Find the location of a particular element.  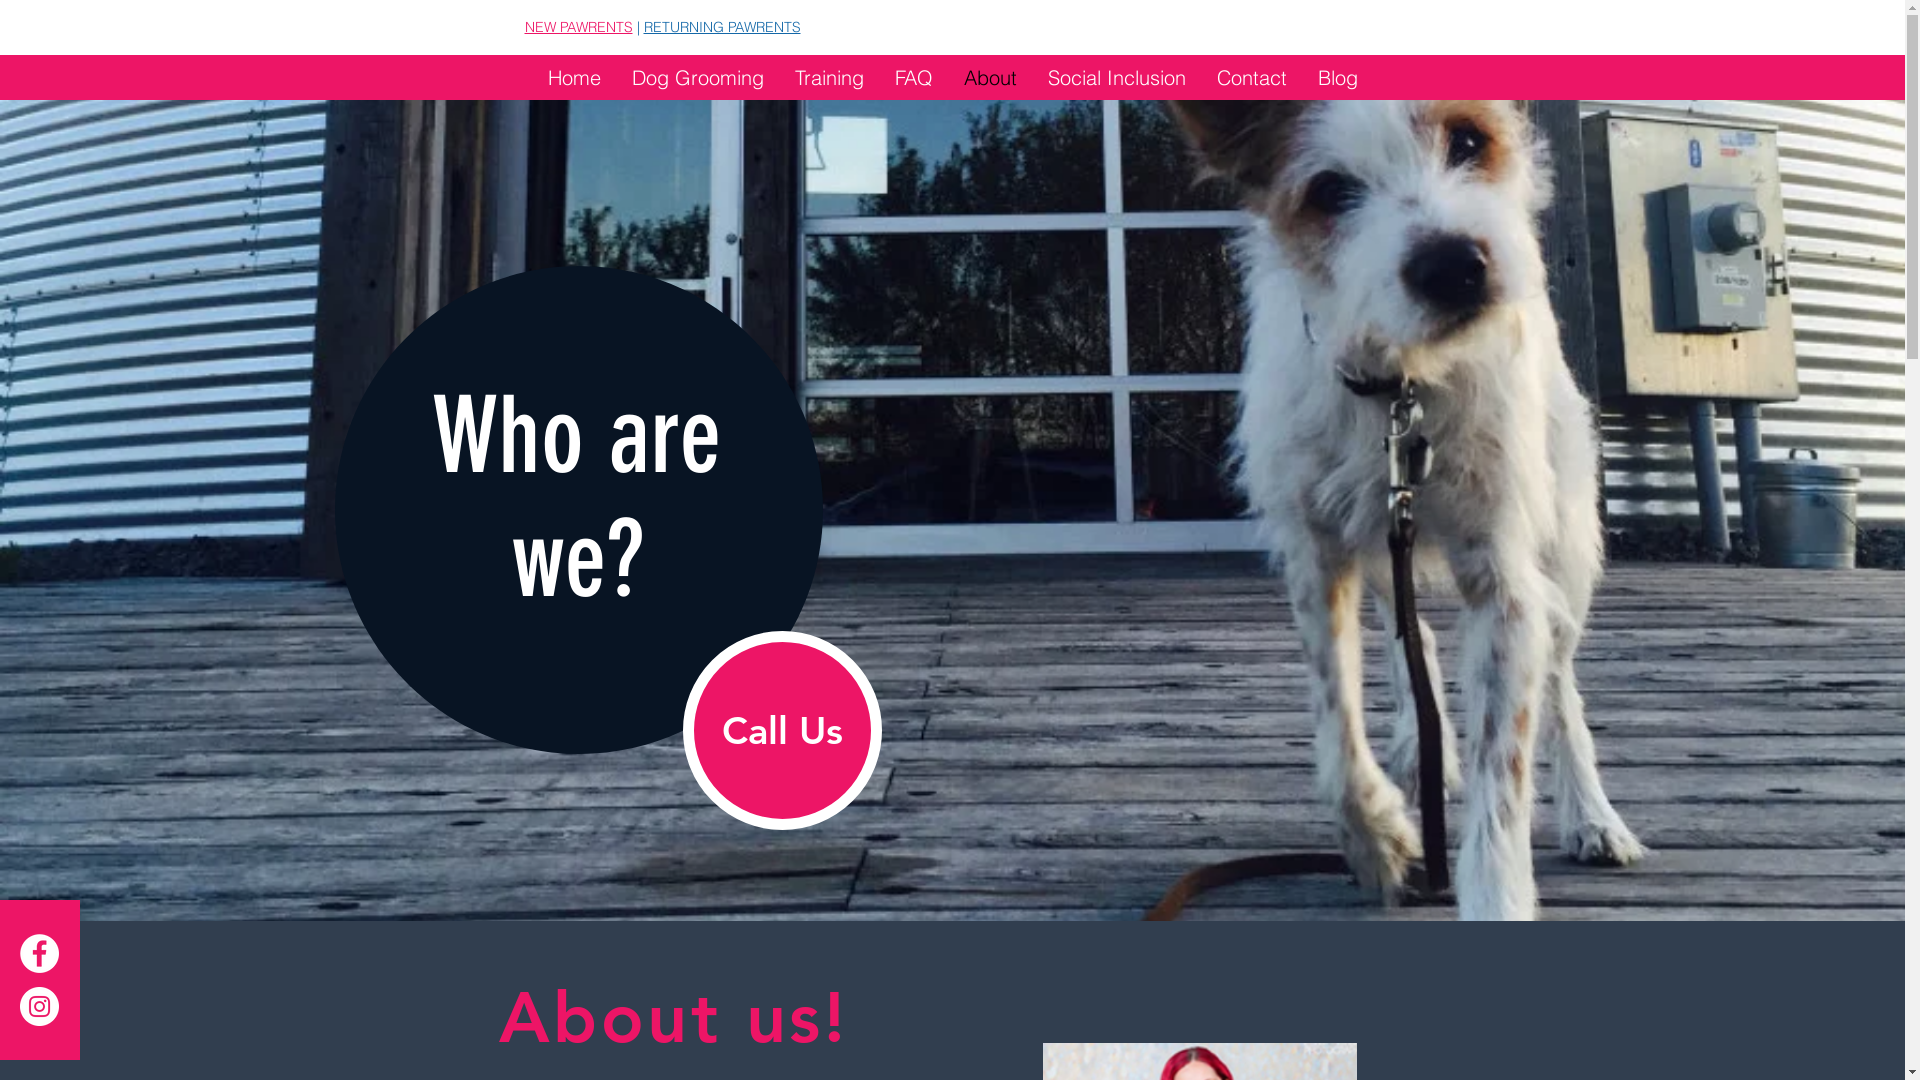

Home is located at coordinates (574, 78).